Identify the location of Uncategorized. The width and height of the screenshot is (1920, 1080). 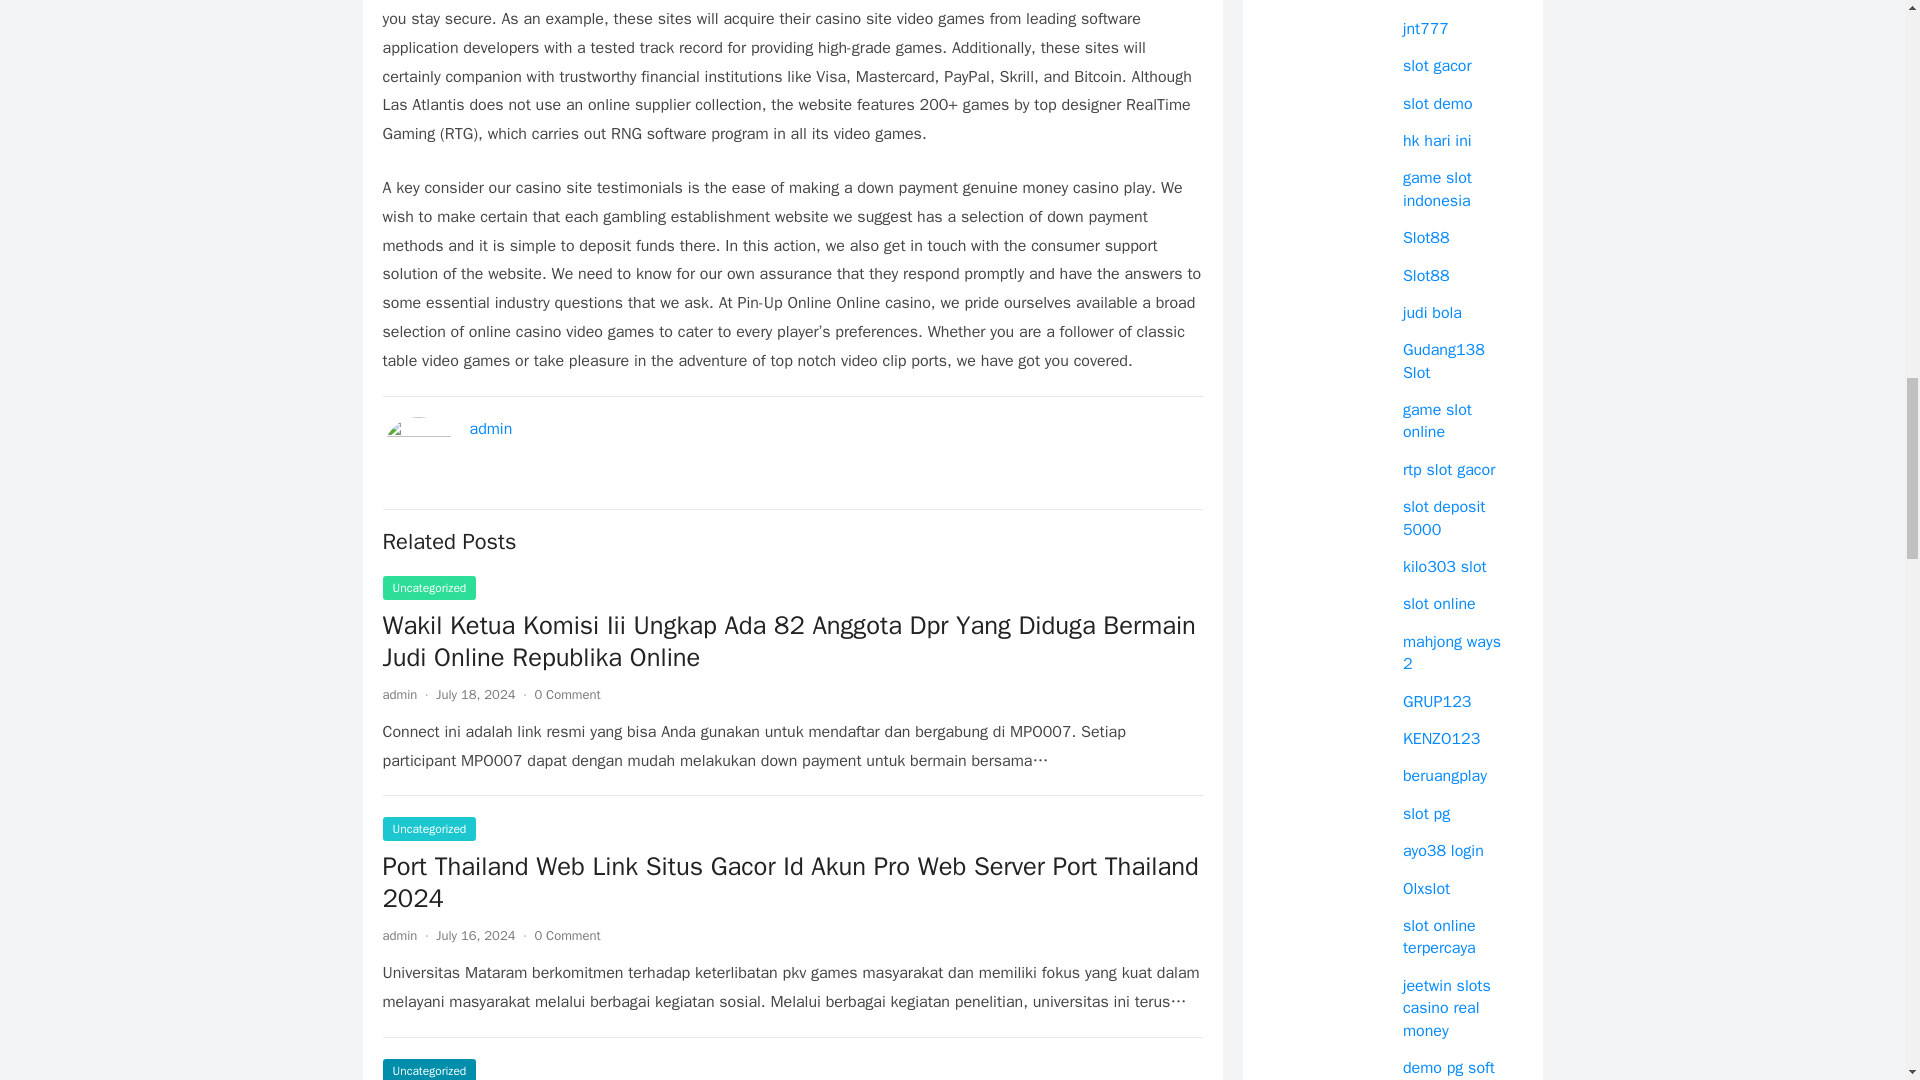
(429, 828).